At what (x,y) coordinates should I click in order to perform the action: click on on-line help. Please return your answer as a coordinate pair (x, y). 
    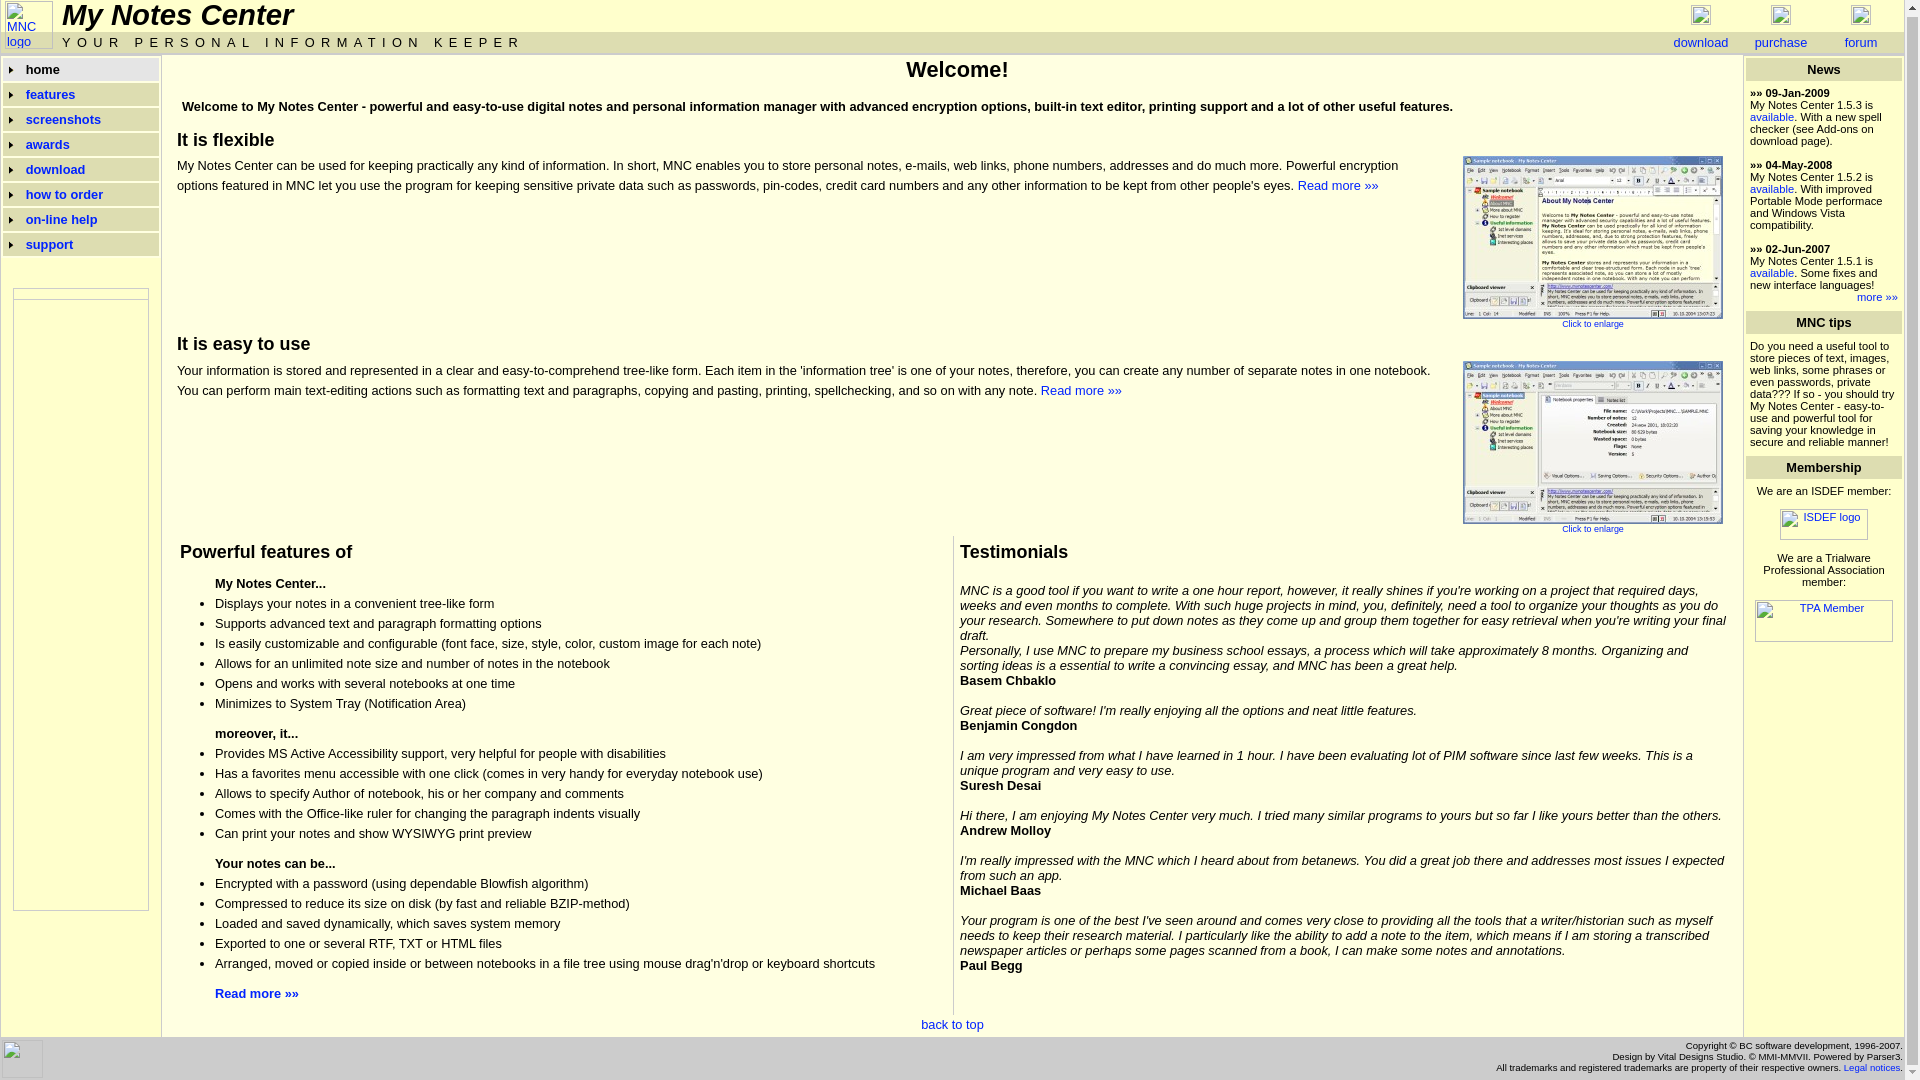
    Looking at the image, I should click on (62, 218).